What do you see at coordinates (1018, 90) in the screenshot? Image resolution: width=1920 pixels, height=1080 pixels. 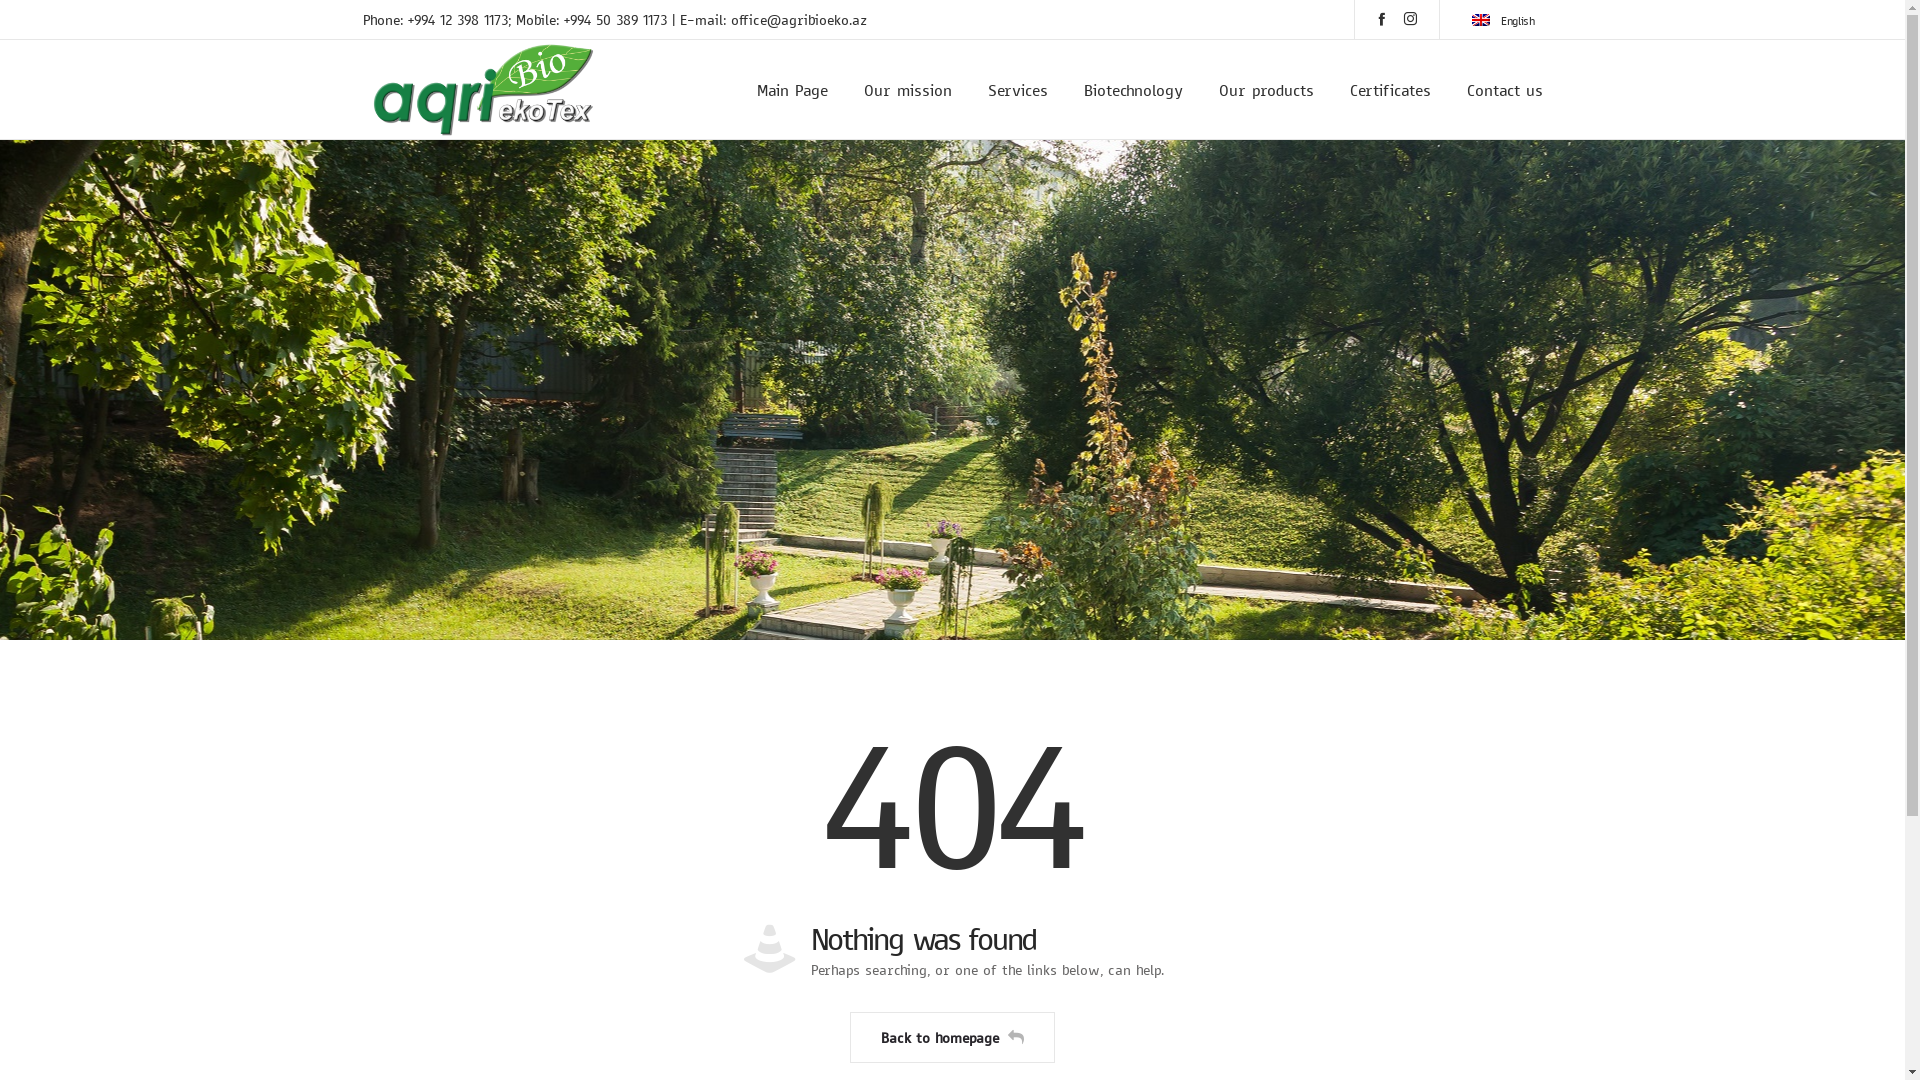 I see `Services` at bounding box center [1018, 90].